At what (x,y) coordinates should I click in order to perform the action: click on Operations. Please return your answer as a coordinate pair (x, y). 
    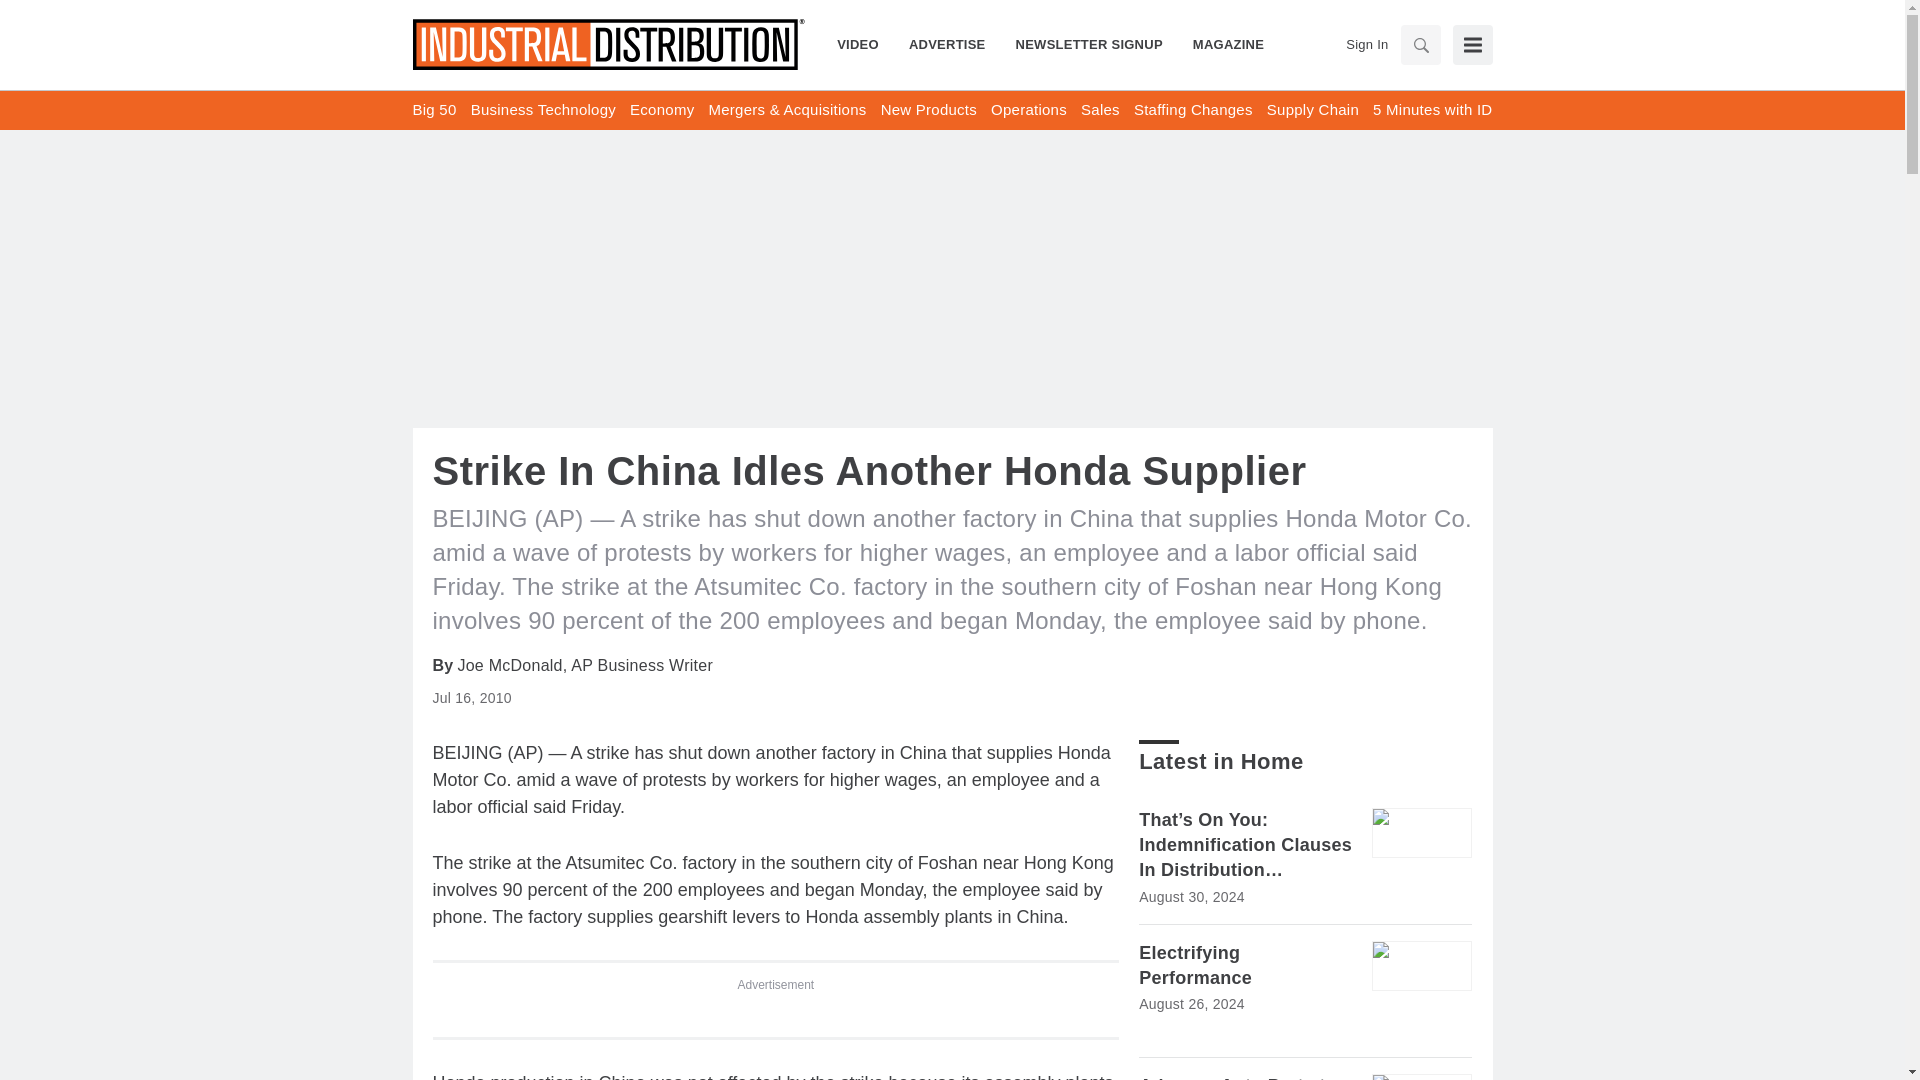
    Looking at the image, I should click on (1028, 110).